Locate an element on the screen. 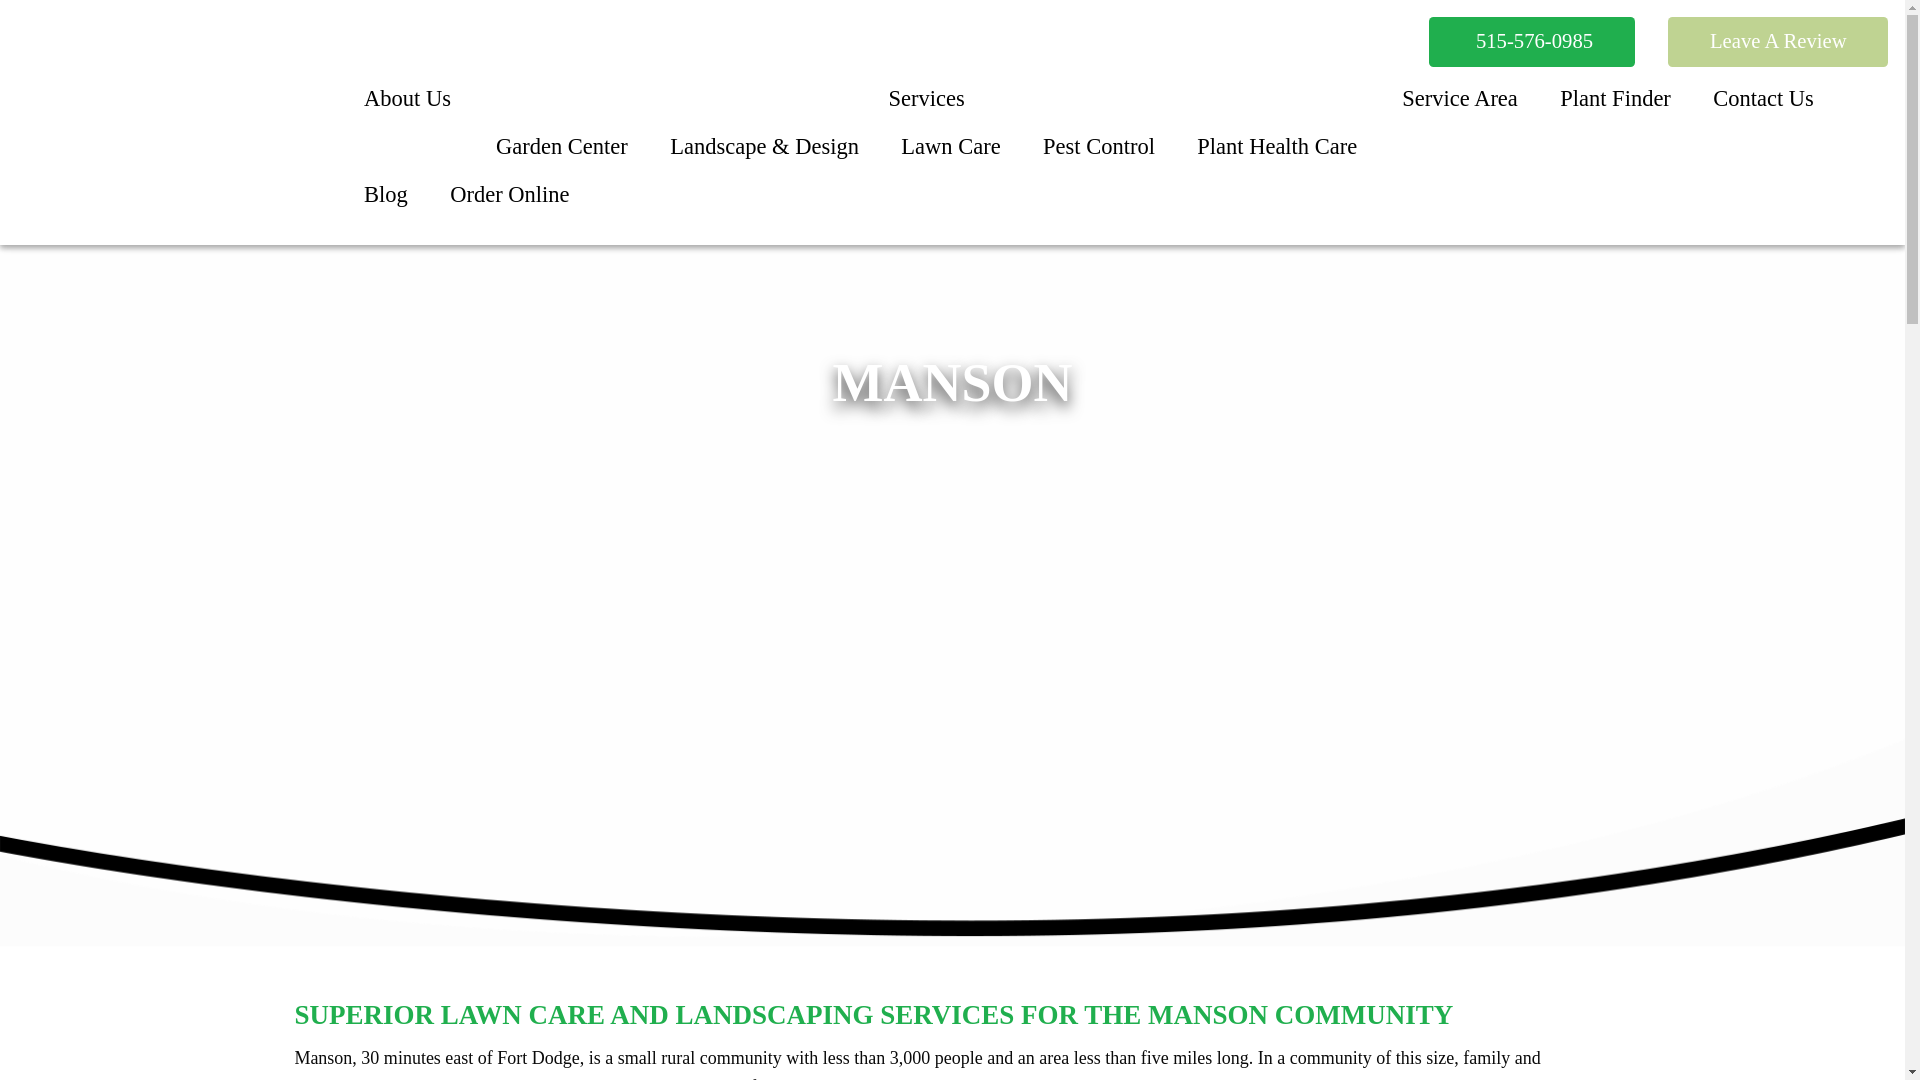 This screenshot has width=1920, height=1080. Pest Control is located at coordinates (1099, 146).